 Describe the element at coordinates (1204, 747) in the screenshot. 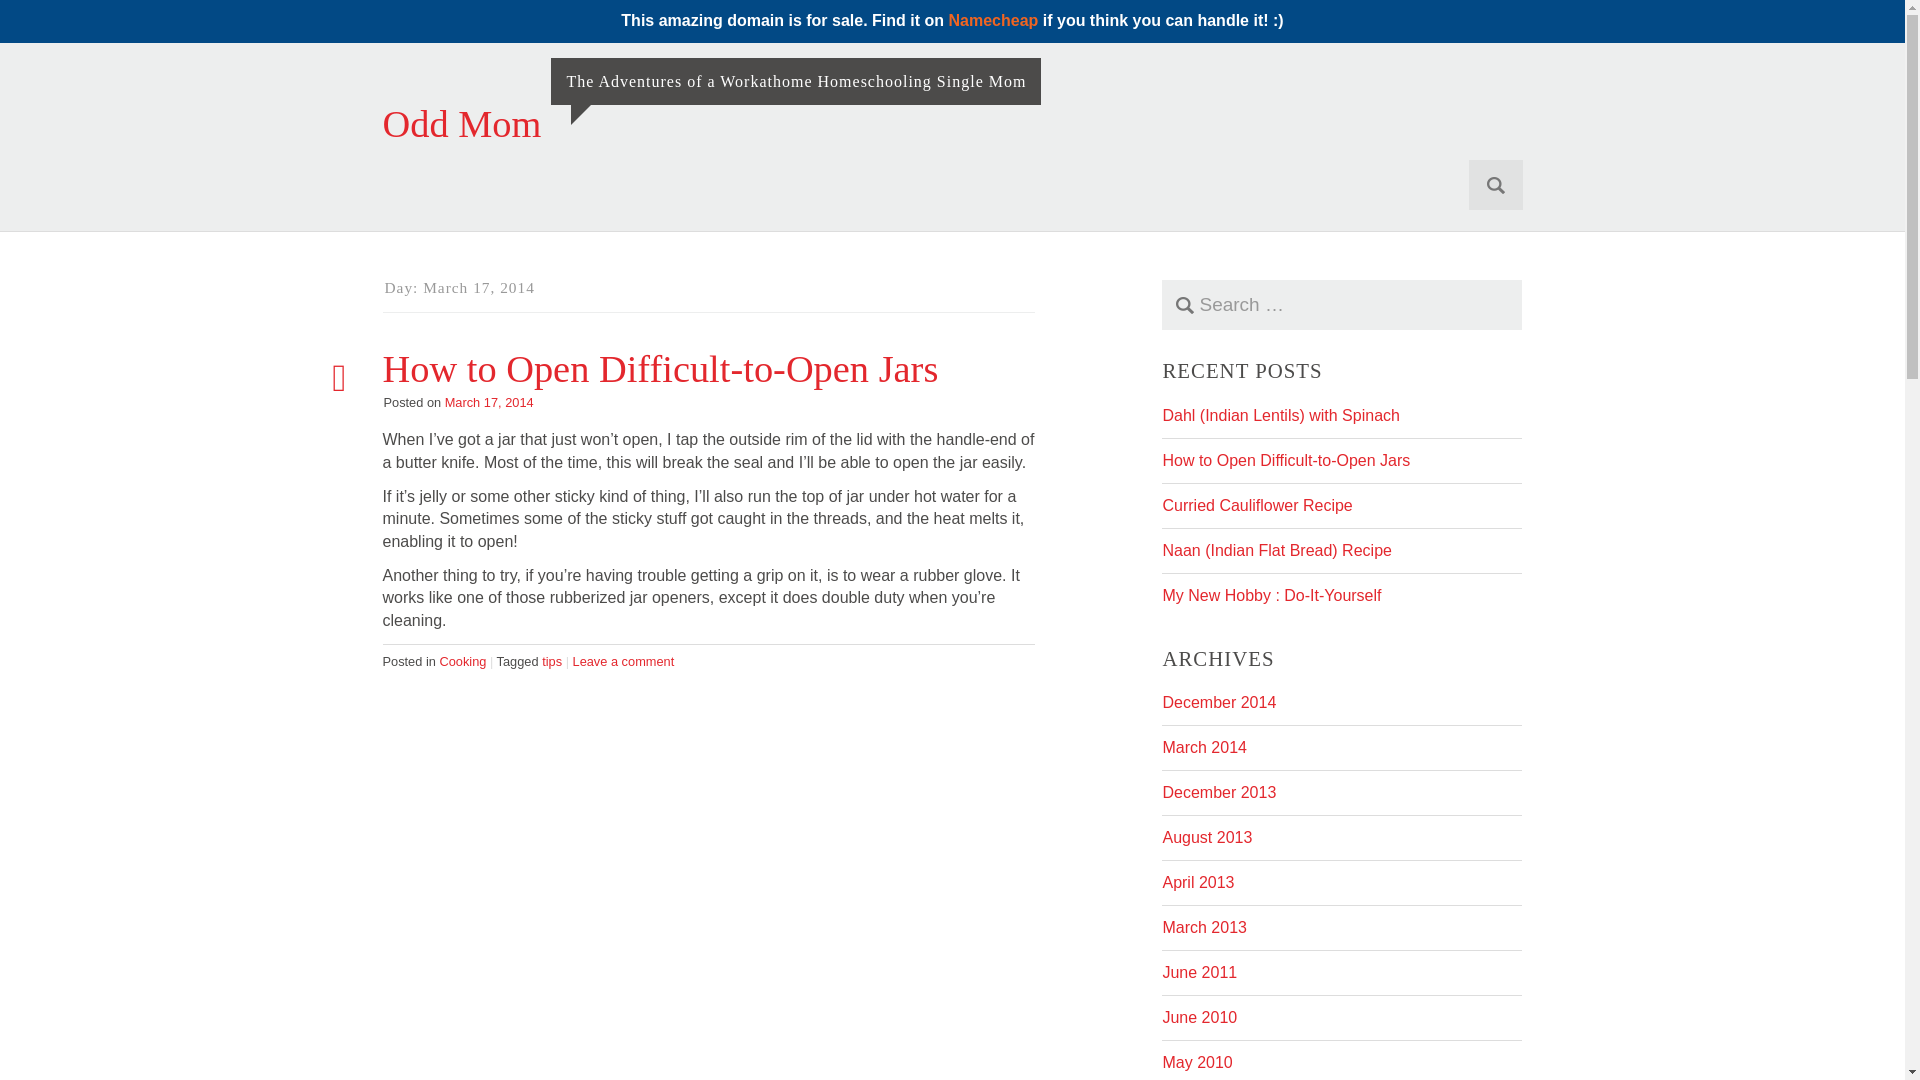

I see `March 2014` at that location.